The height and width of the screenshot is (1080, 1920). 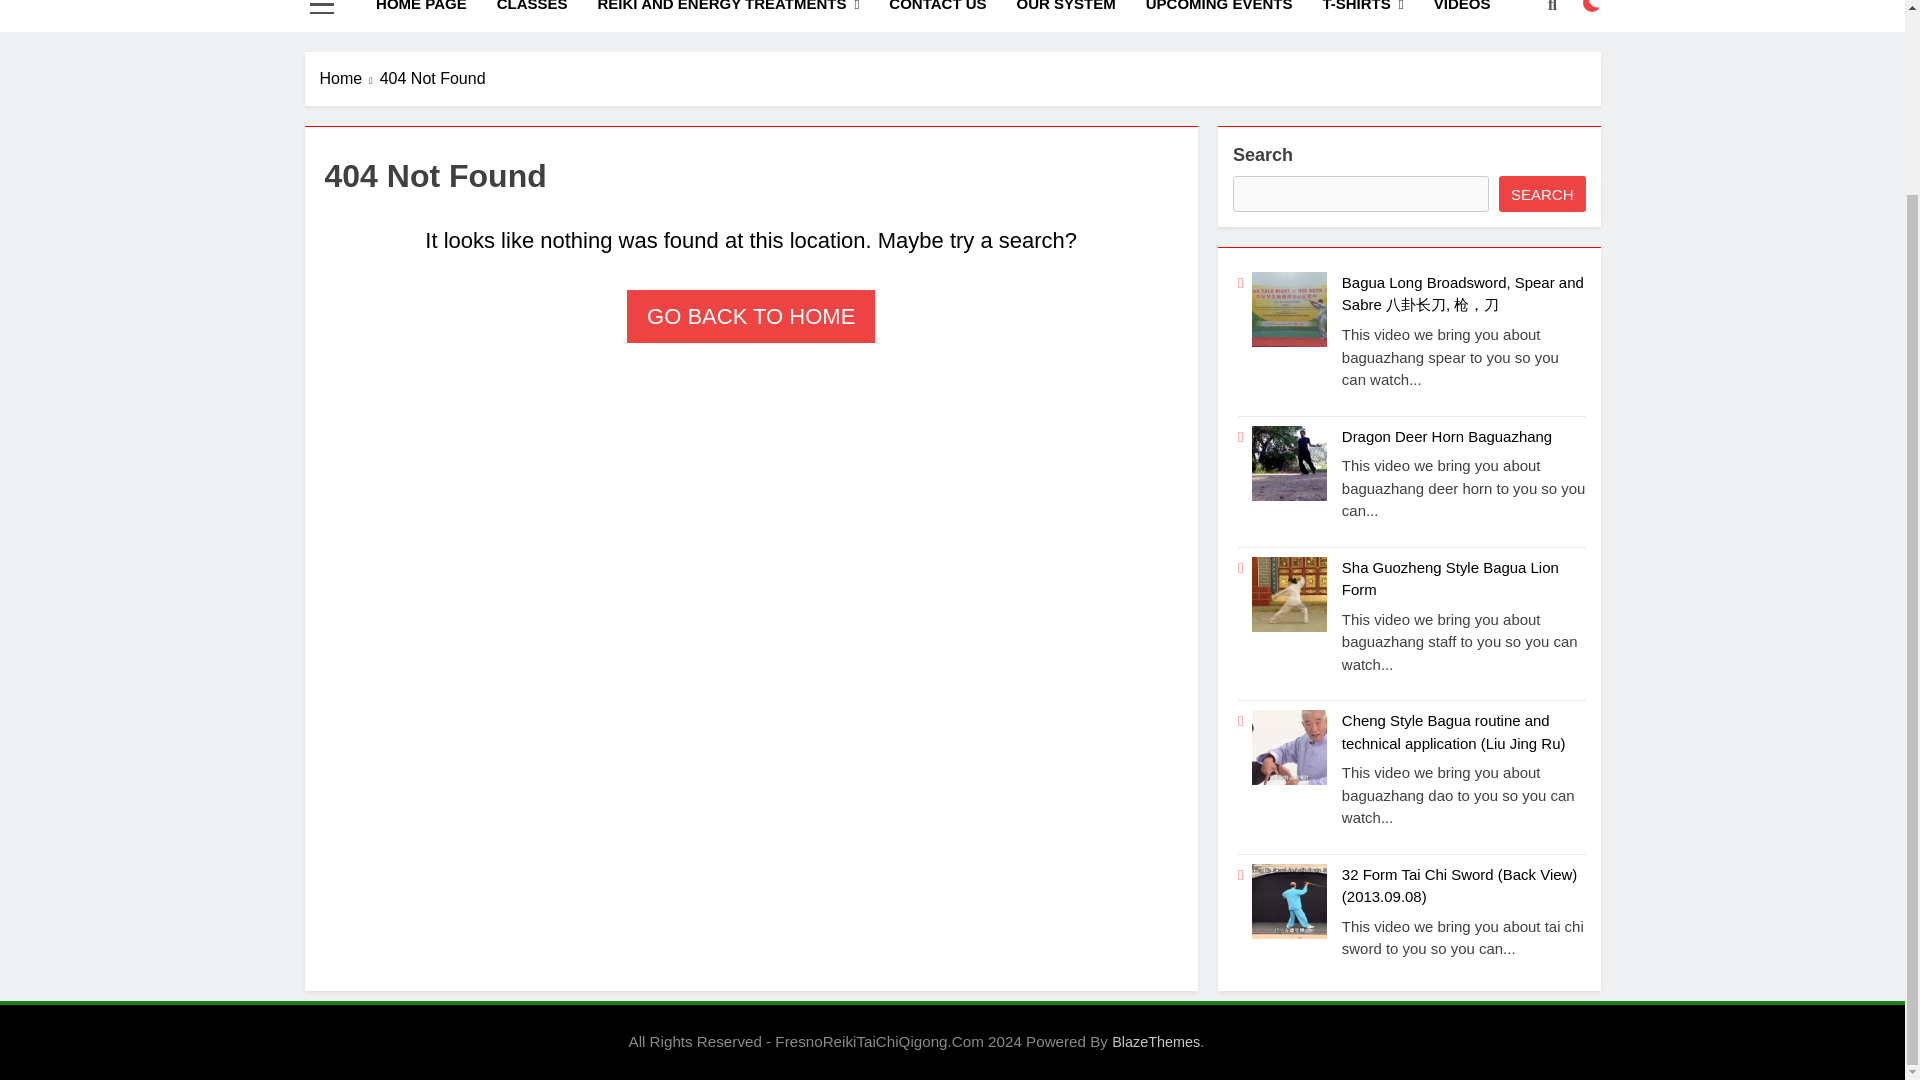 What do you see at coordinates (936, 16) in the screenshot?
I see `CONTACT US` at bounding box center [936, 16].